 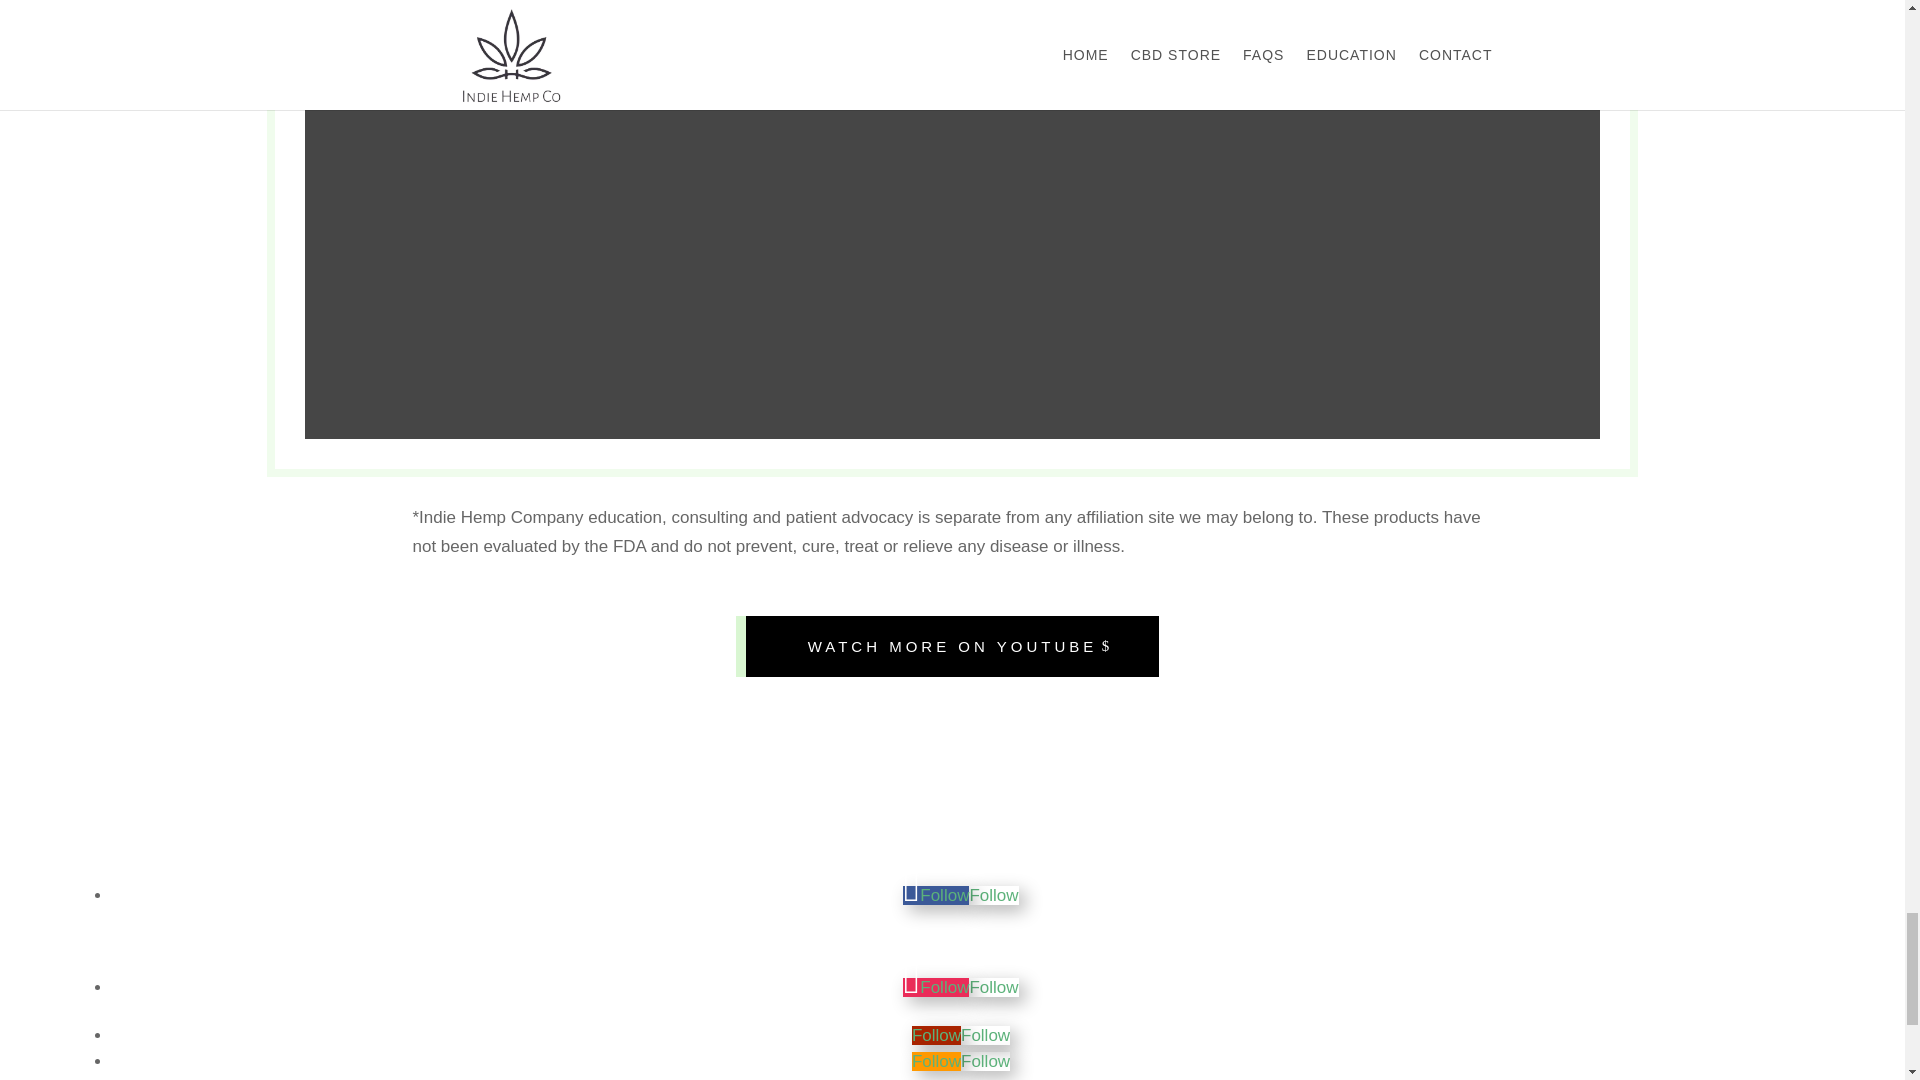 I want to click on Facebook, so click(x=993, y=895).